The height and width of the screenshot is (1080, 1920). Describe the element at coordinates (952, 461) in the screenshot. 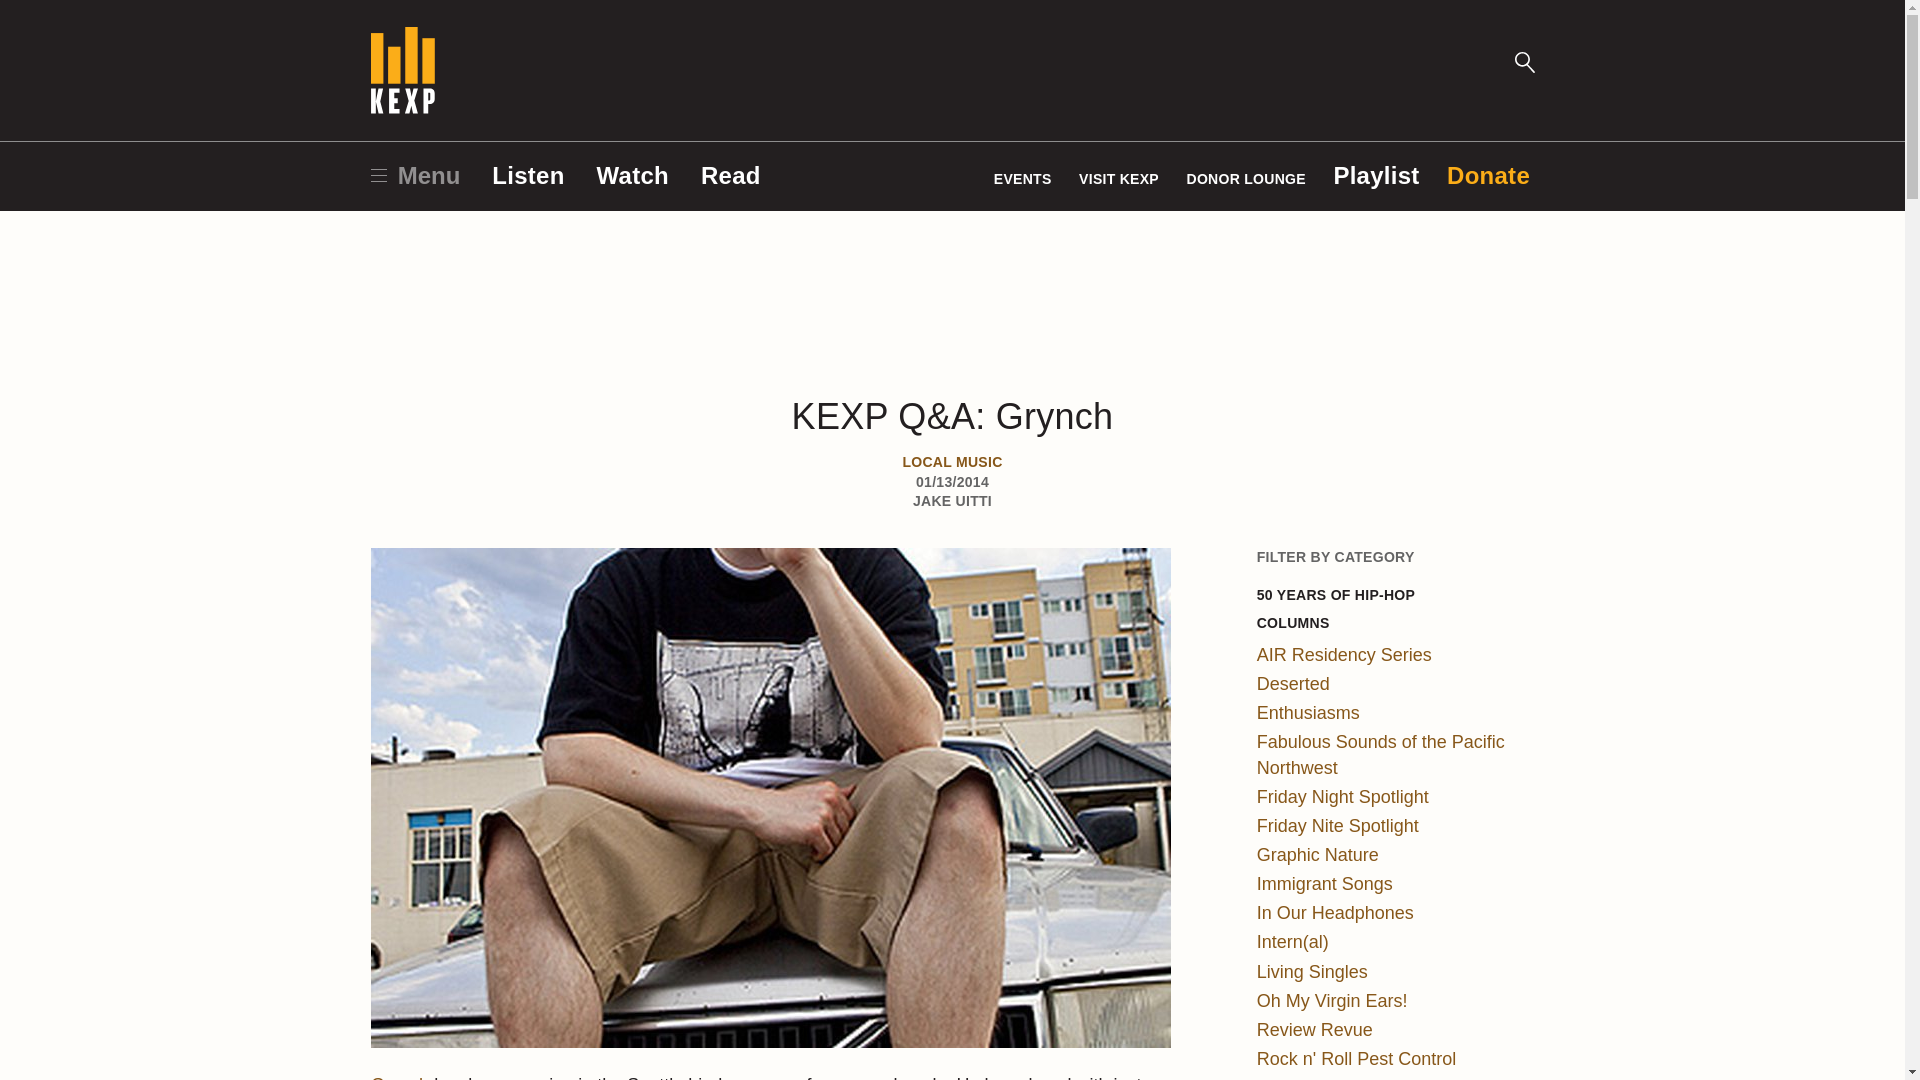

I see `LOCAL MUSIC` at that location.